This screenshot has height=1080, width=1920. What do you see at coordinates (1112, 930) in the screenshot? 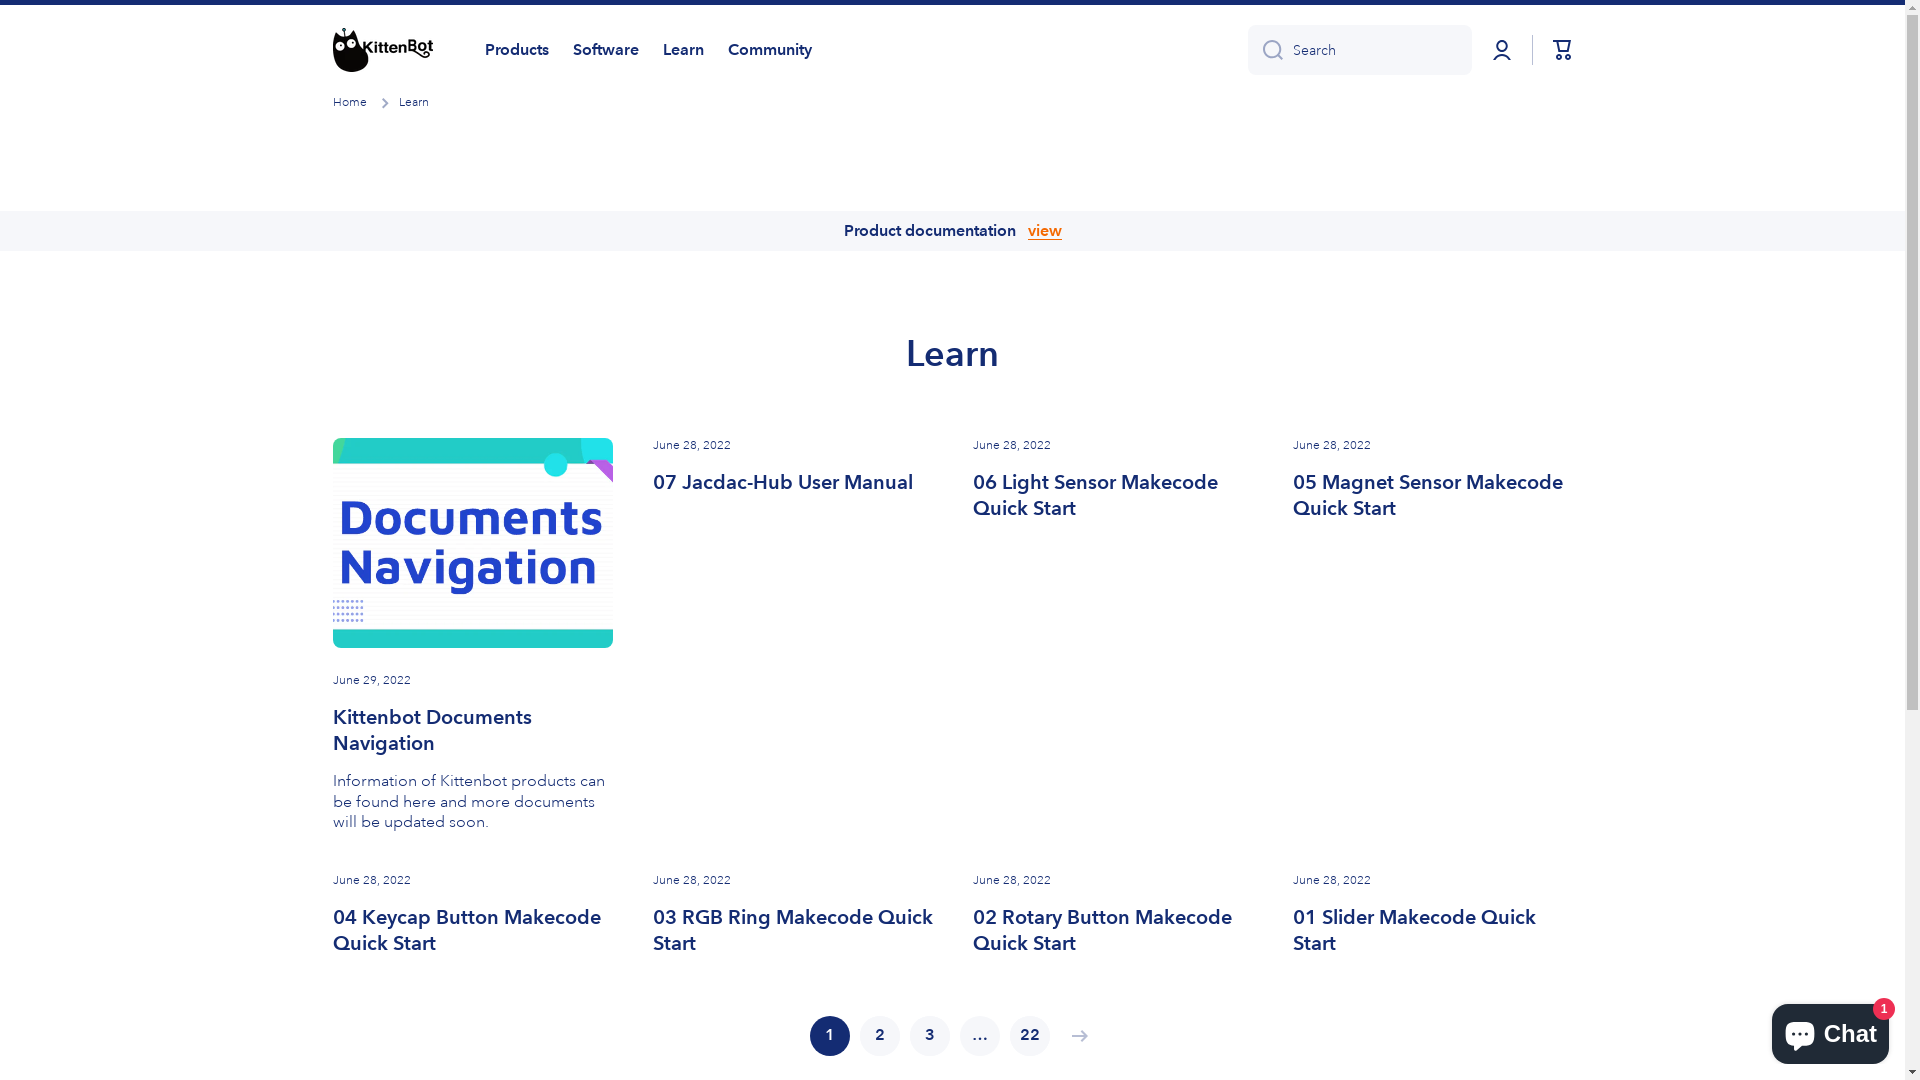
I see `02 Rotary Button Makecode Quick Start` at bounding box center [1112, 930].